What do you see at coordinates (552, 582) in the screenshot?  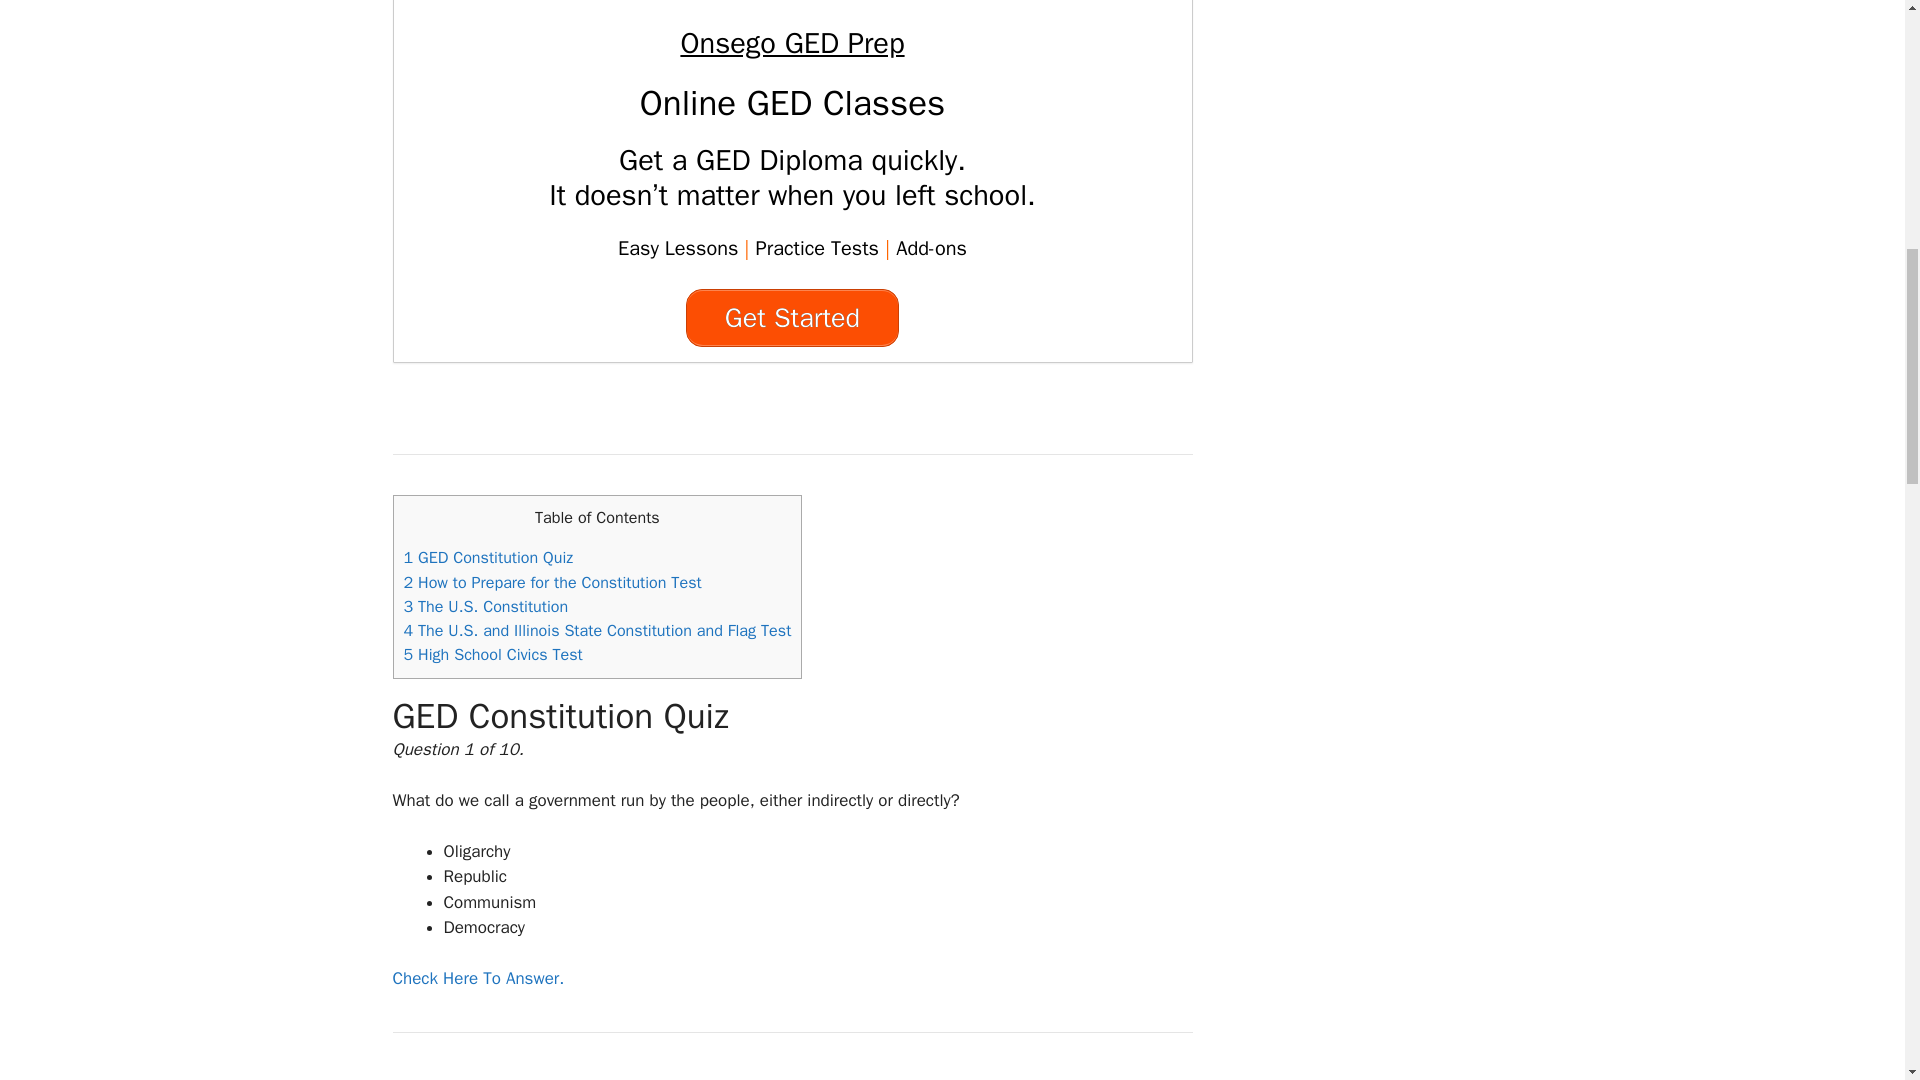 I see `2 How to Prepare for the Constitution Test` at bounding box center [552, 582].